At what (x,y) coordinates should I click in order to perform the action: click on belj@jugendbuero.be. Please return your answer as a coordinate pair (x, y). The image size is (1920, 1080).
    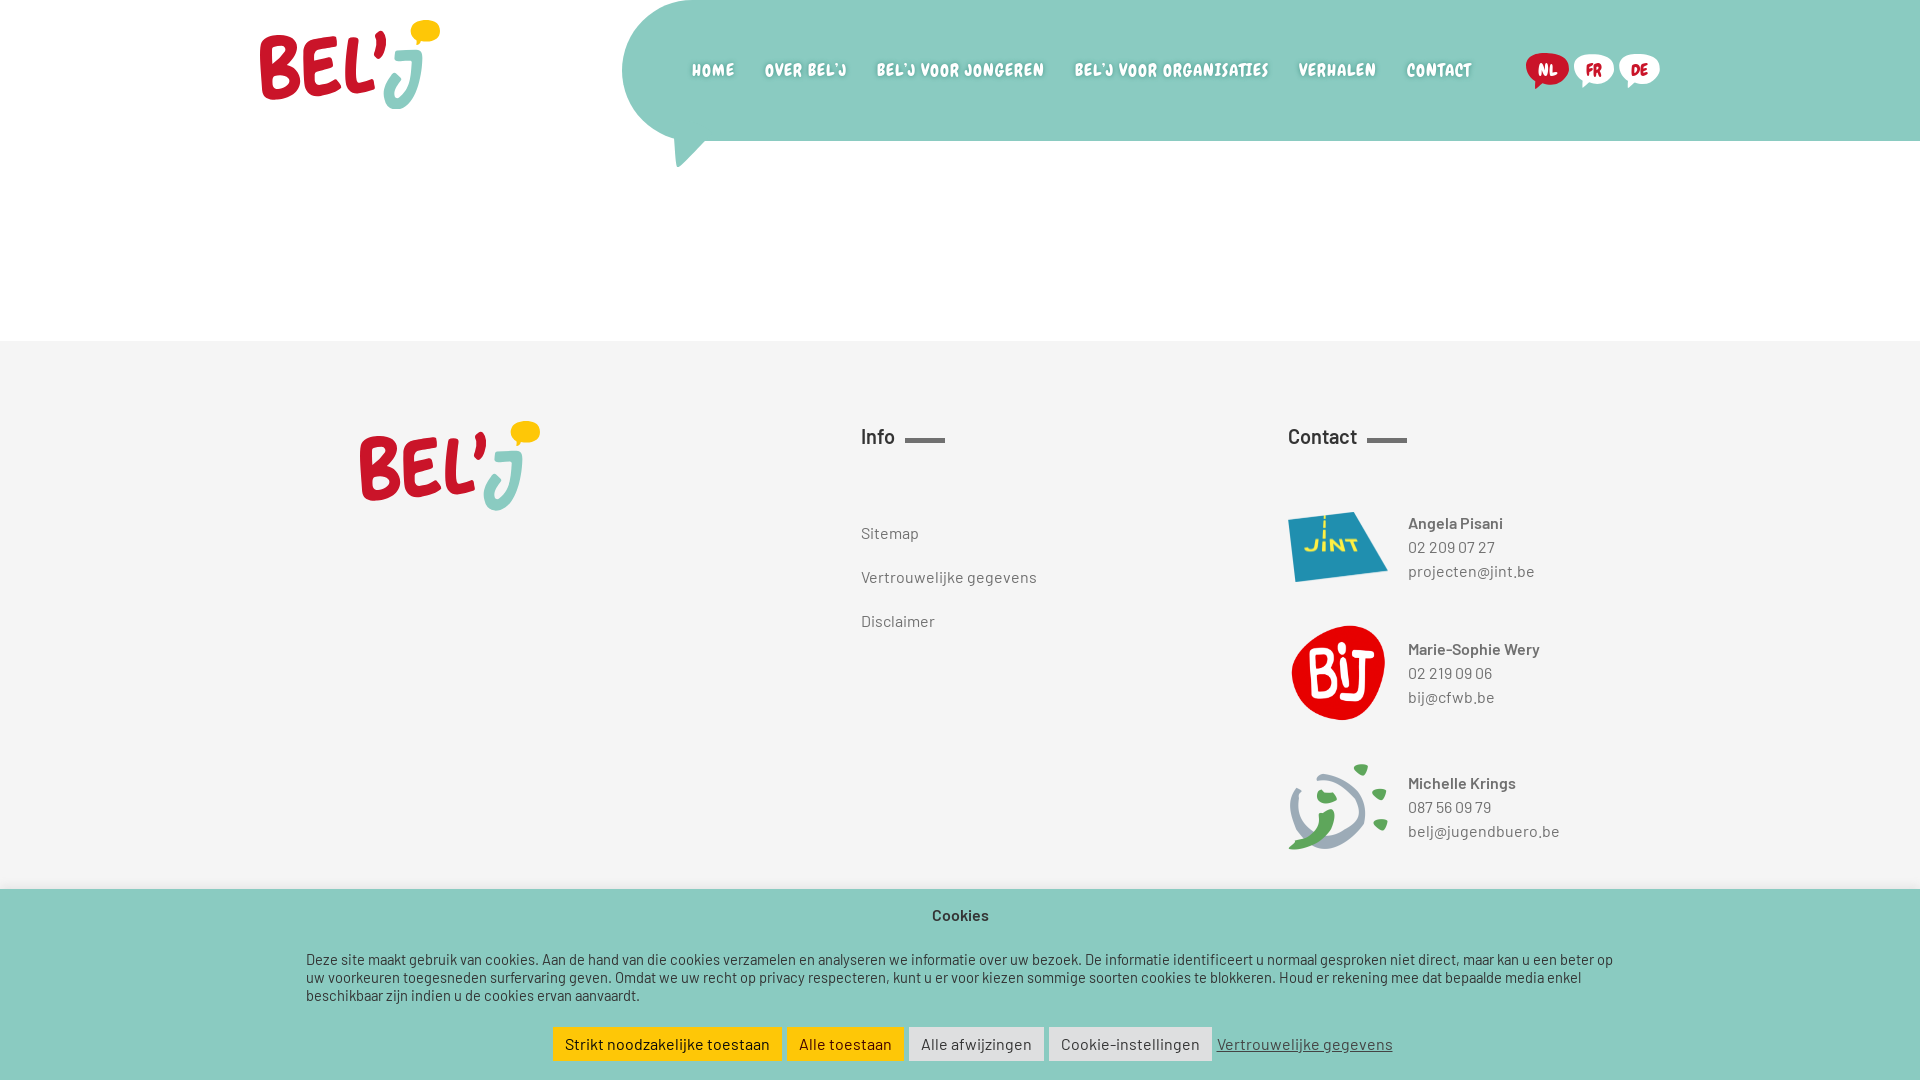
    Looking at the image, I should click on (1484, 830).